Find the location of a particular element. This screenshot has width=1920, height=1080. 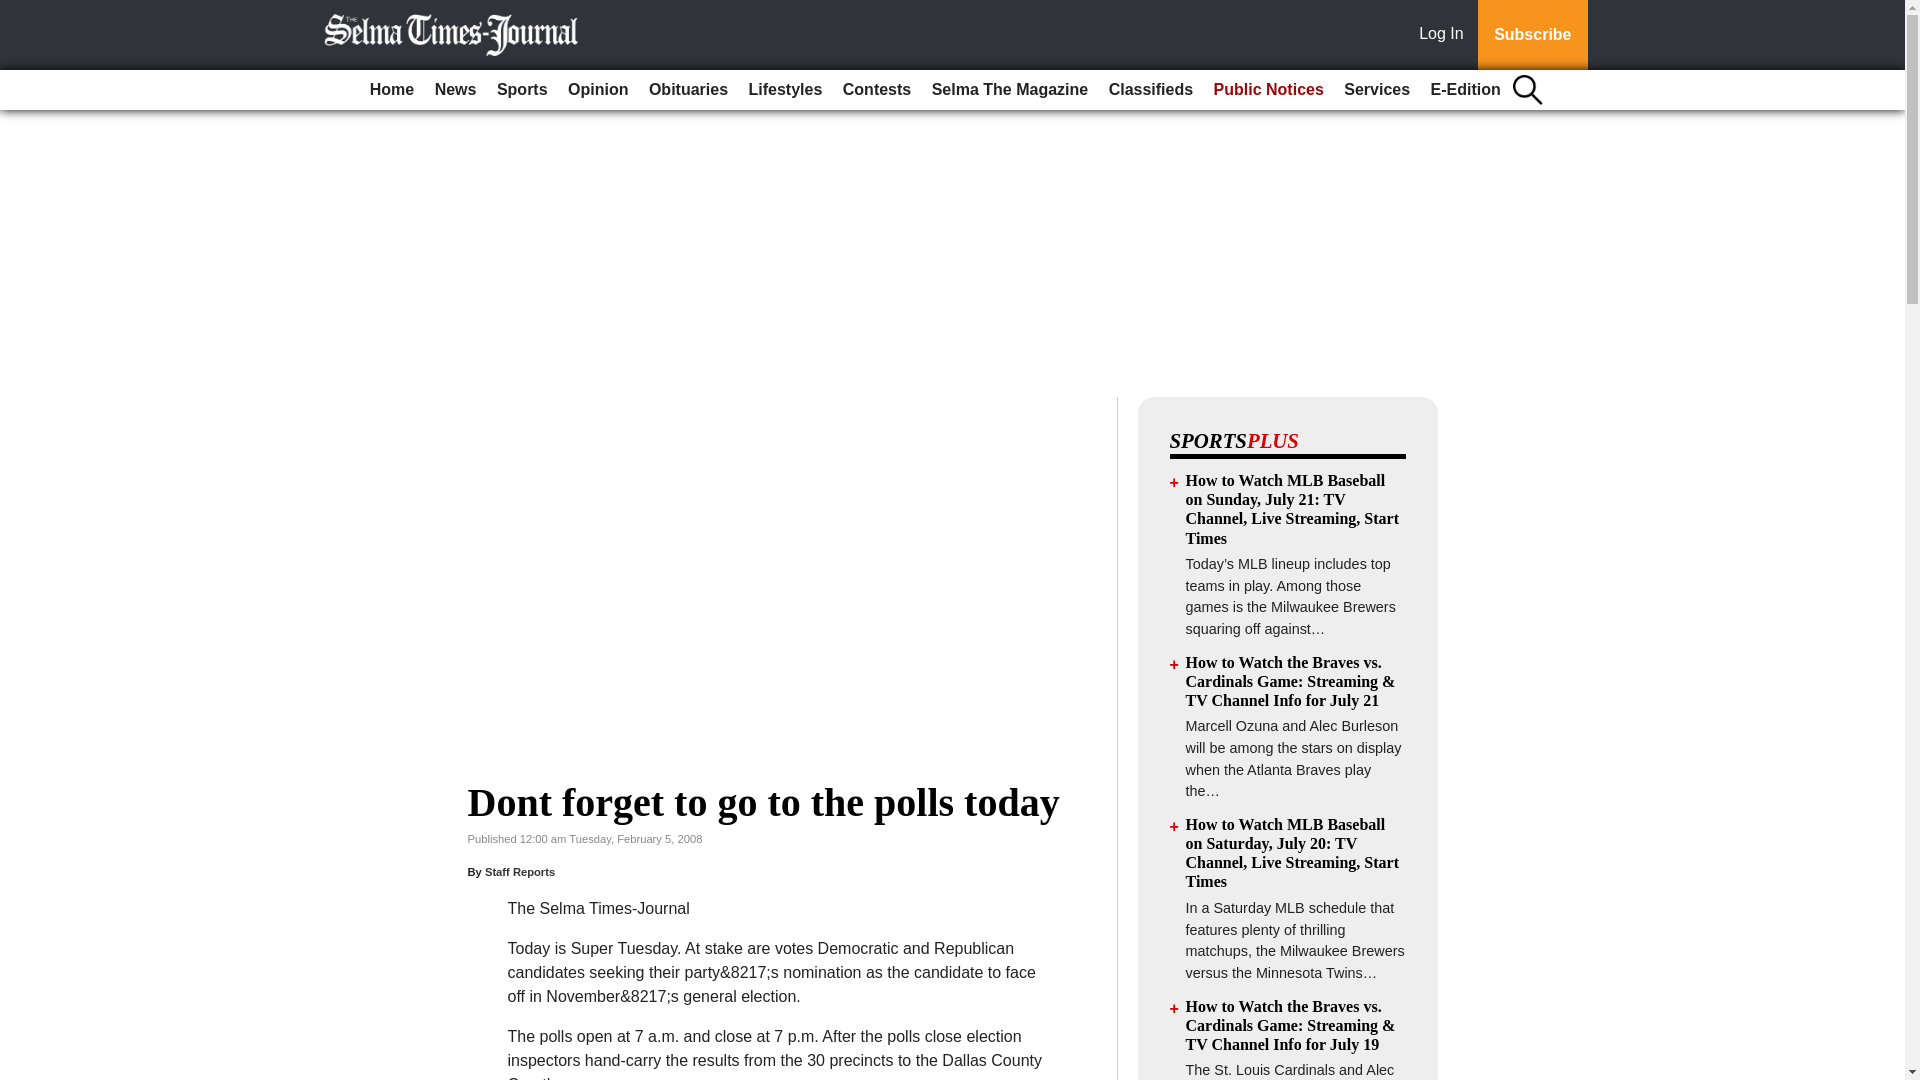

News is located at coordinates (456, 90).